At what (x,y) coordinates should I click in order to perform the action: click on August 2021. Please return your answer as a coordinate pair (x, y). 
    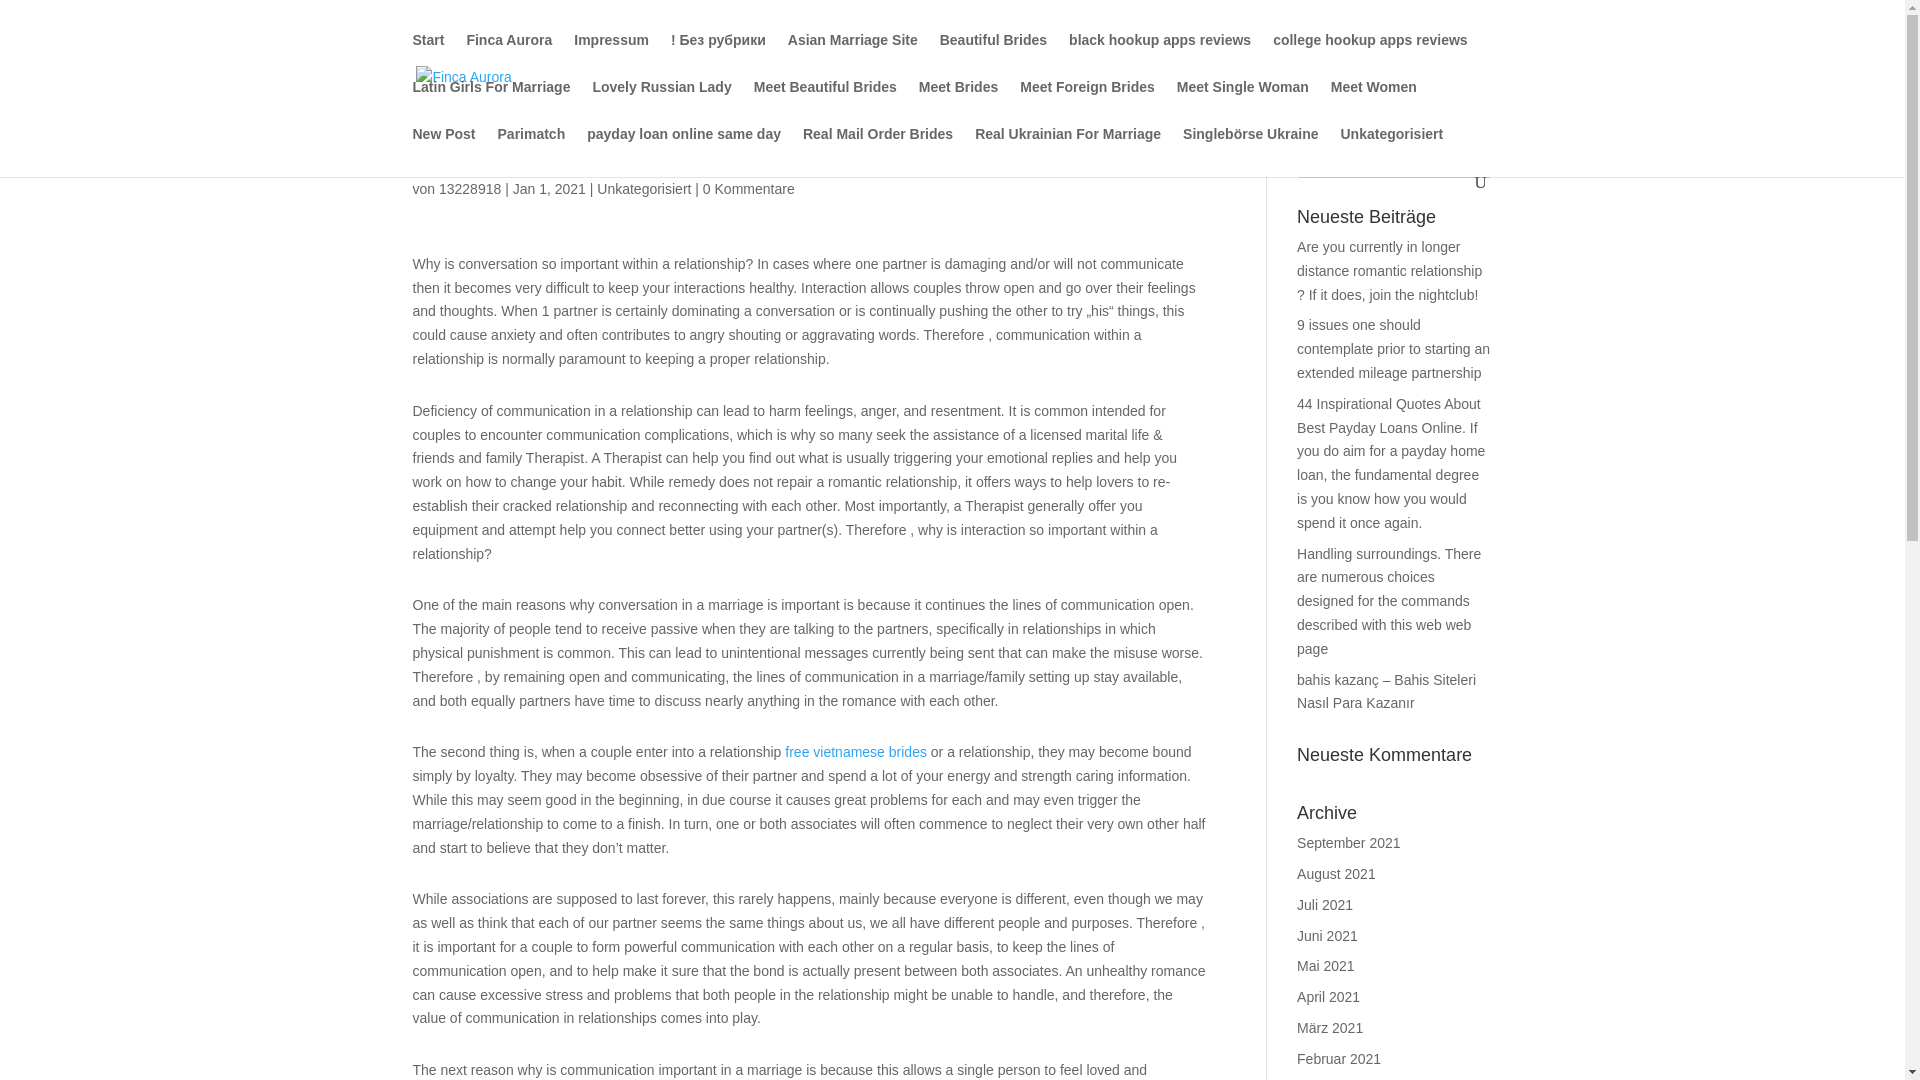
    Looking at the image, I should click on (1336, 874).